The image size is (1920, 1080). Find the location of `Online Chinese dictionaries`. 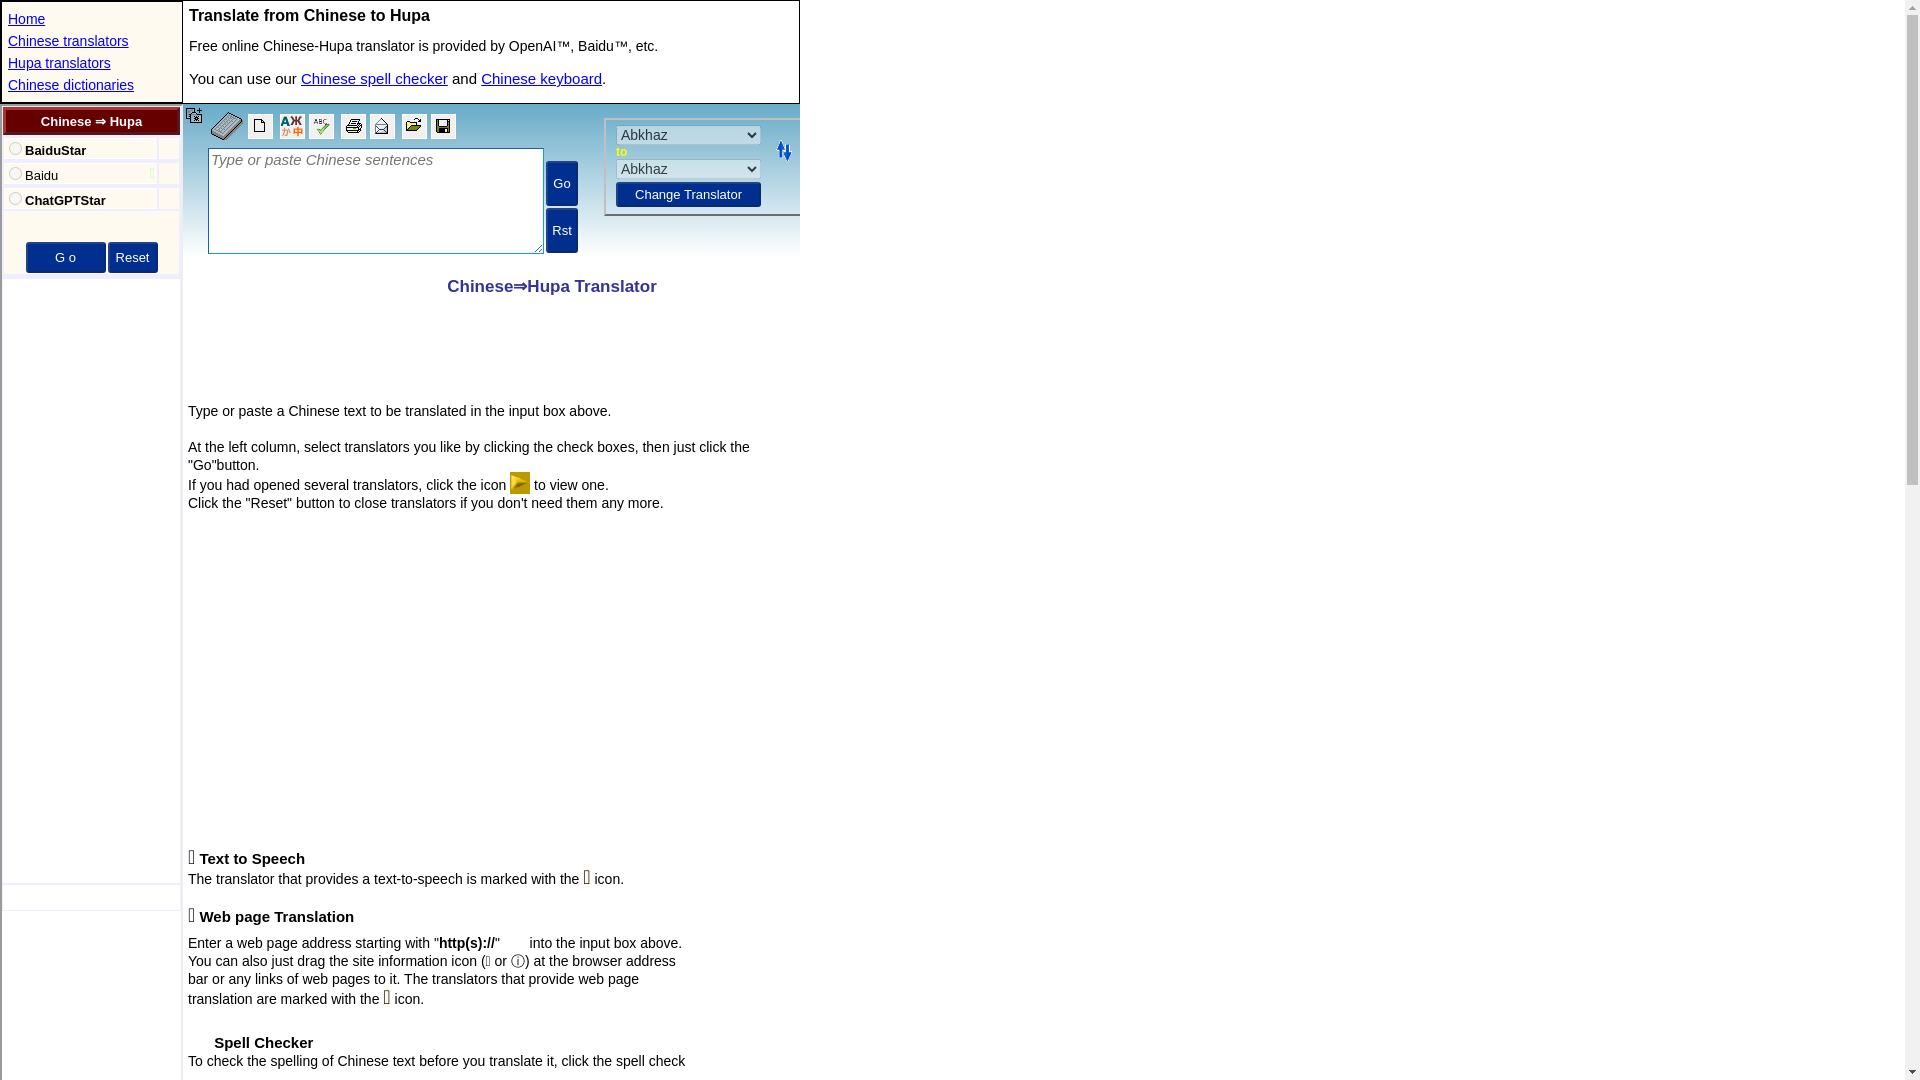

Online Chinese dictionaries is located at coordinates (70, 84).